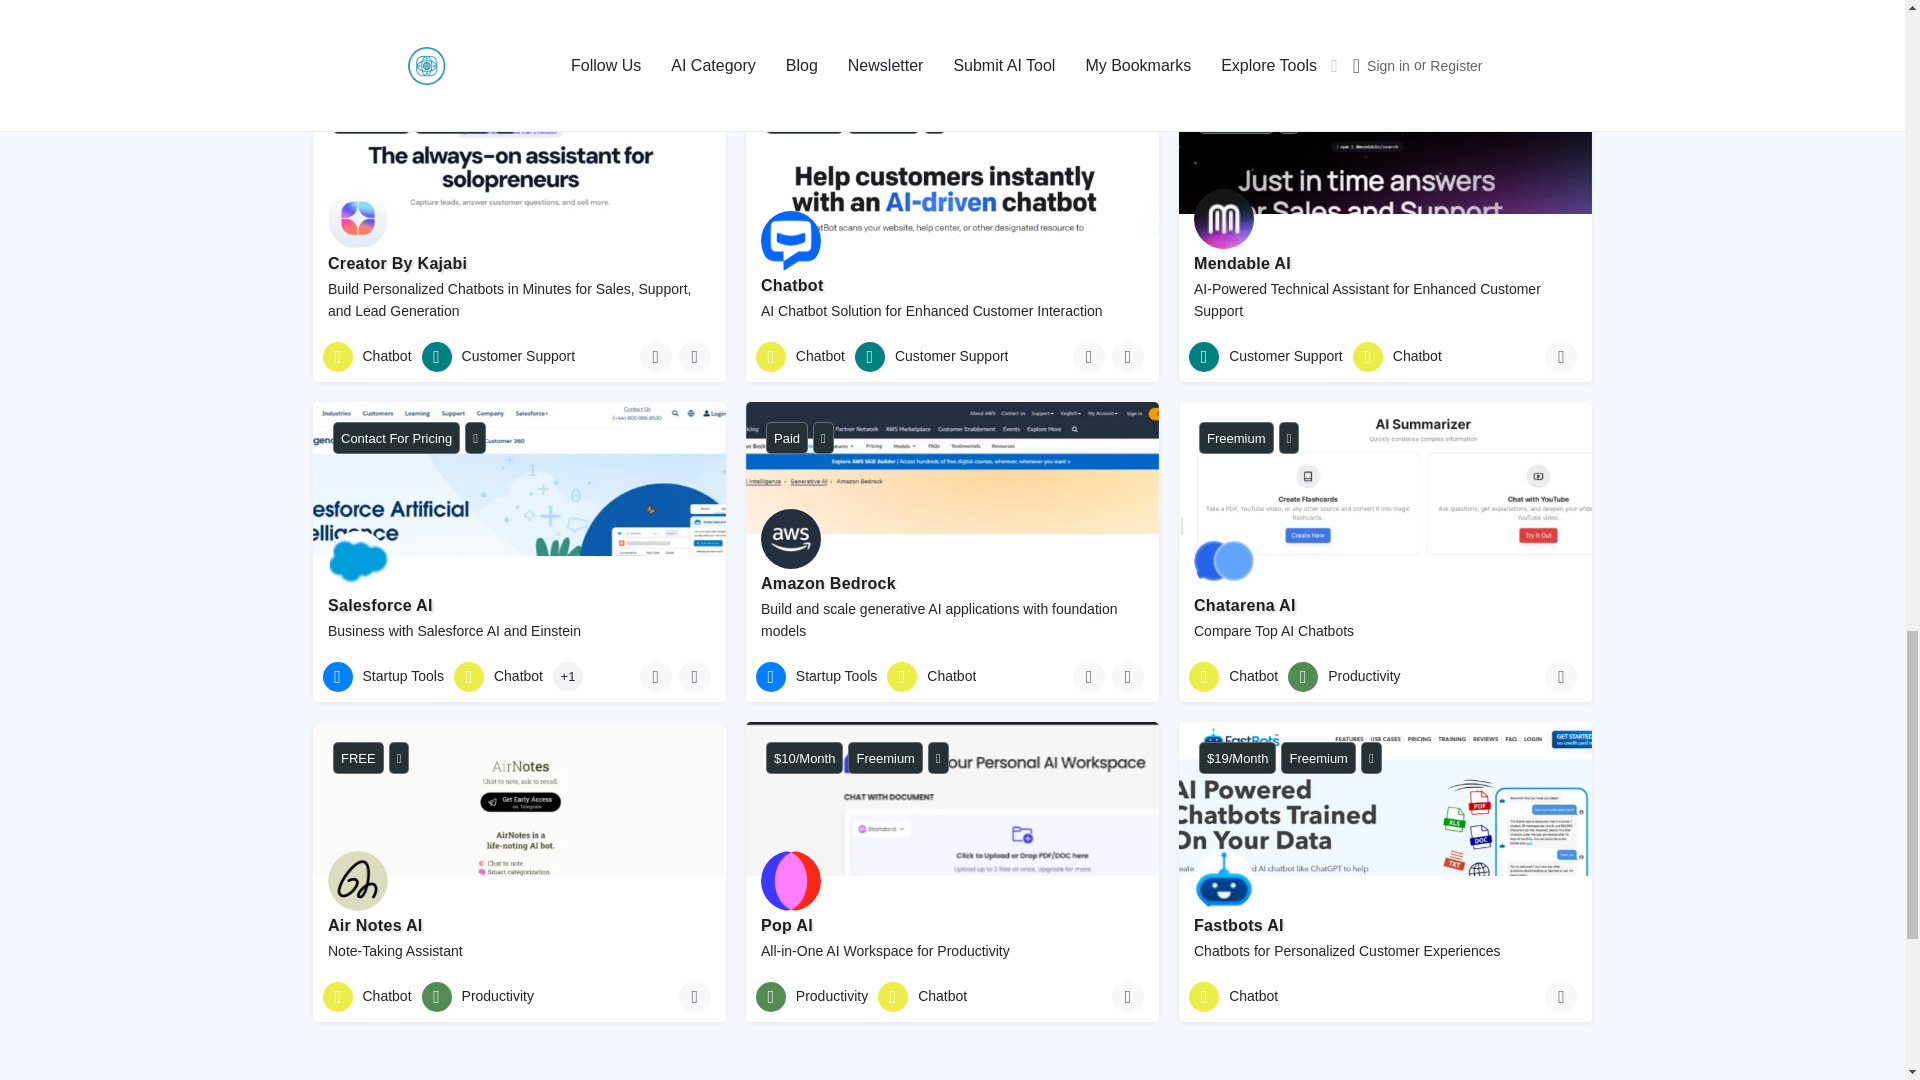  I want to click on Visit Salesforce AI, so click(475, 438).